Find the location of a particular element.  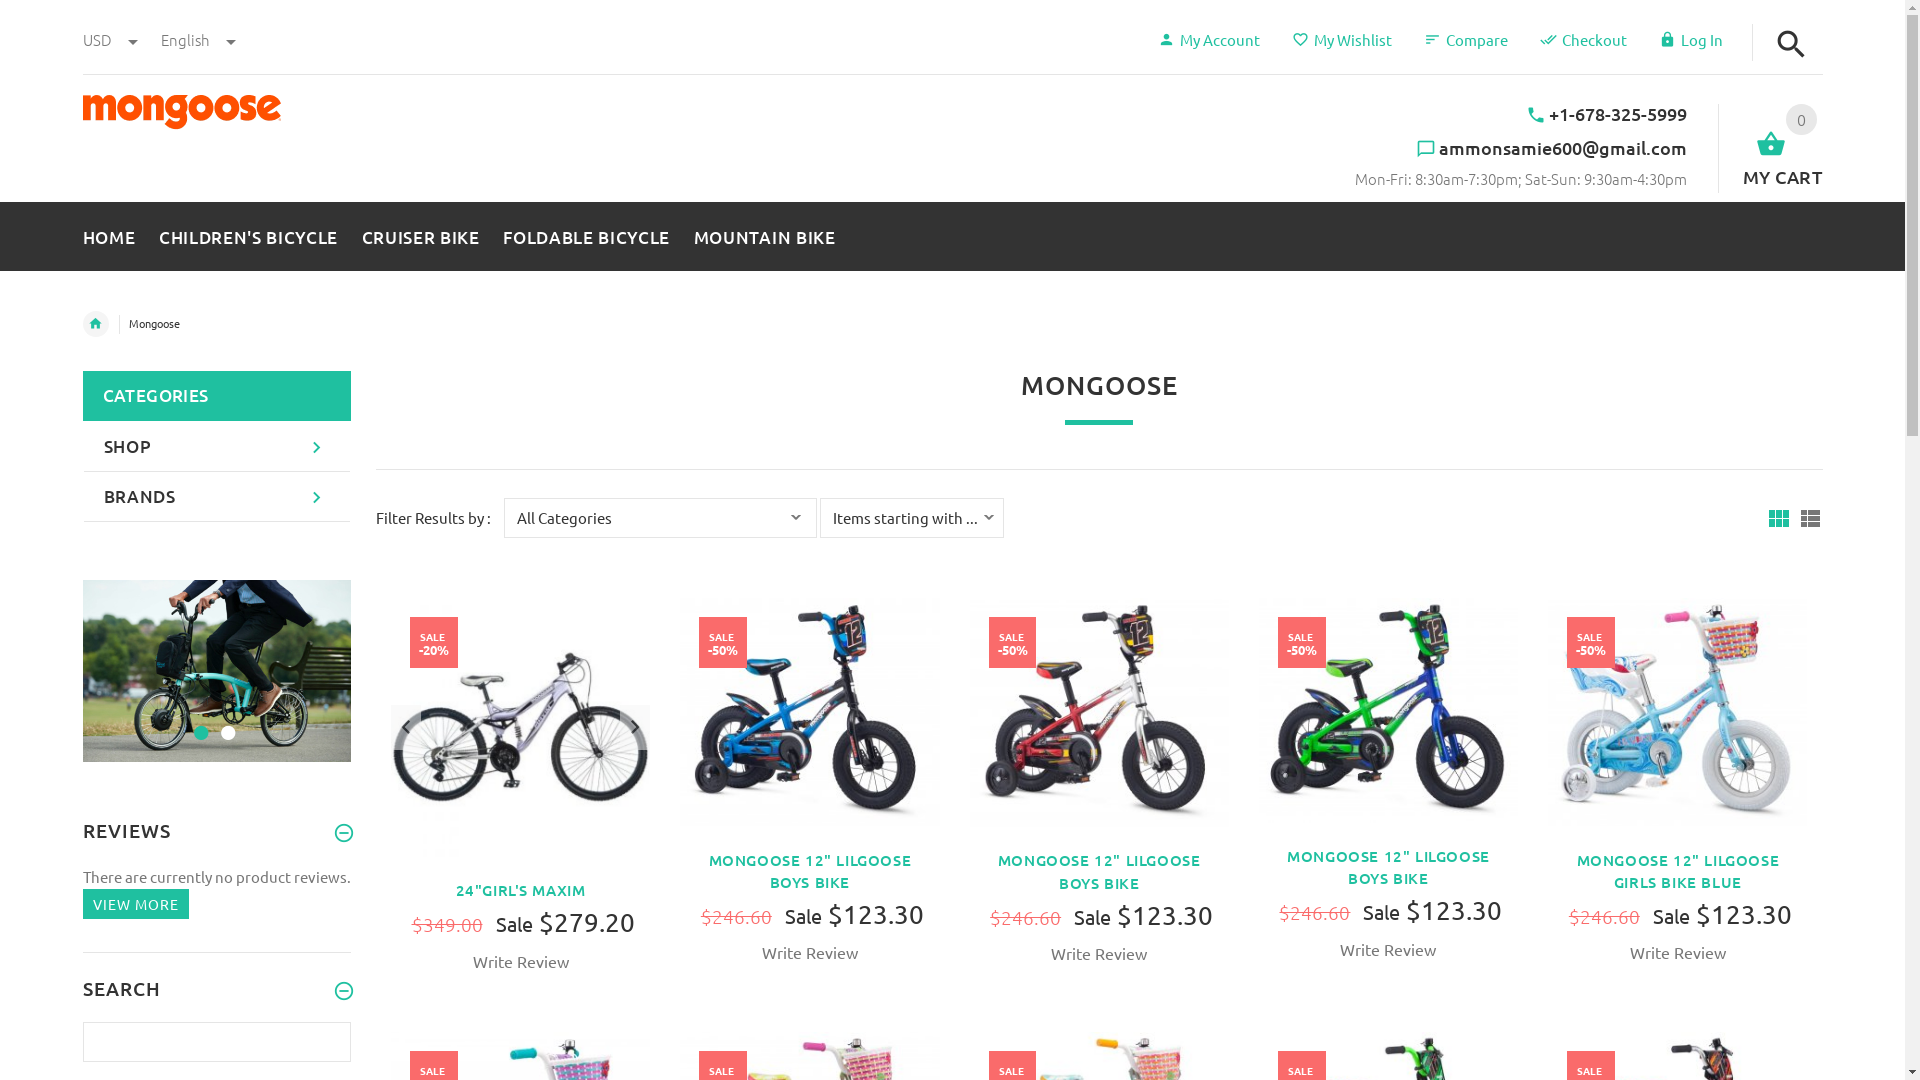

Checkout is located at coordinates (1584, 40).